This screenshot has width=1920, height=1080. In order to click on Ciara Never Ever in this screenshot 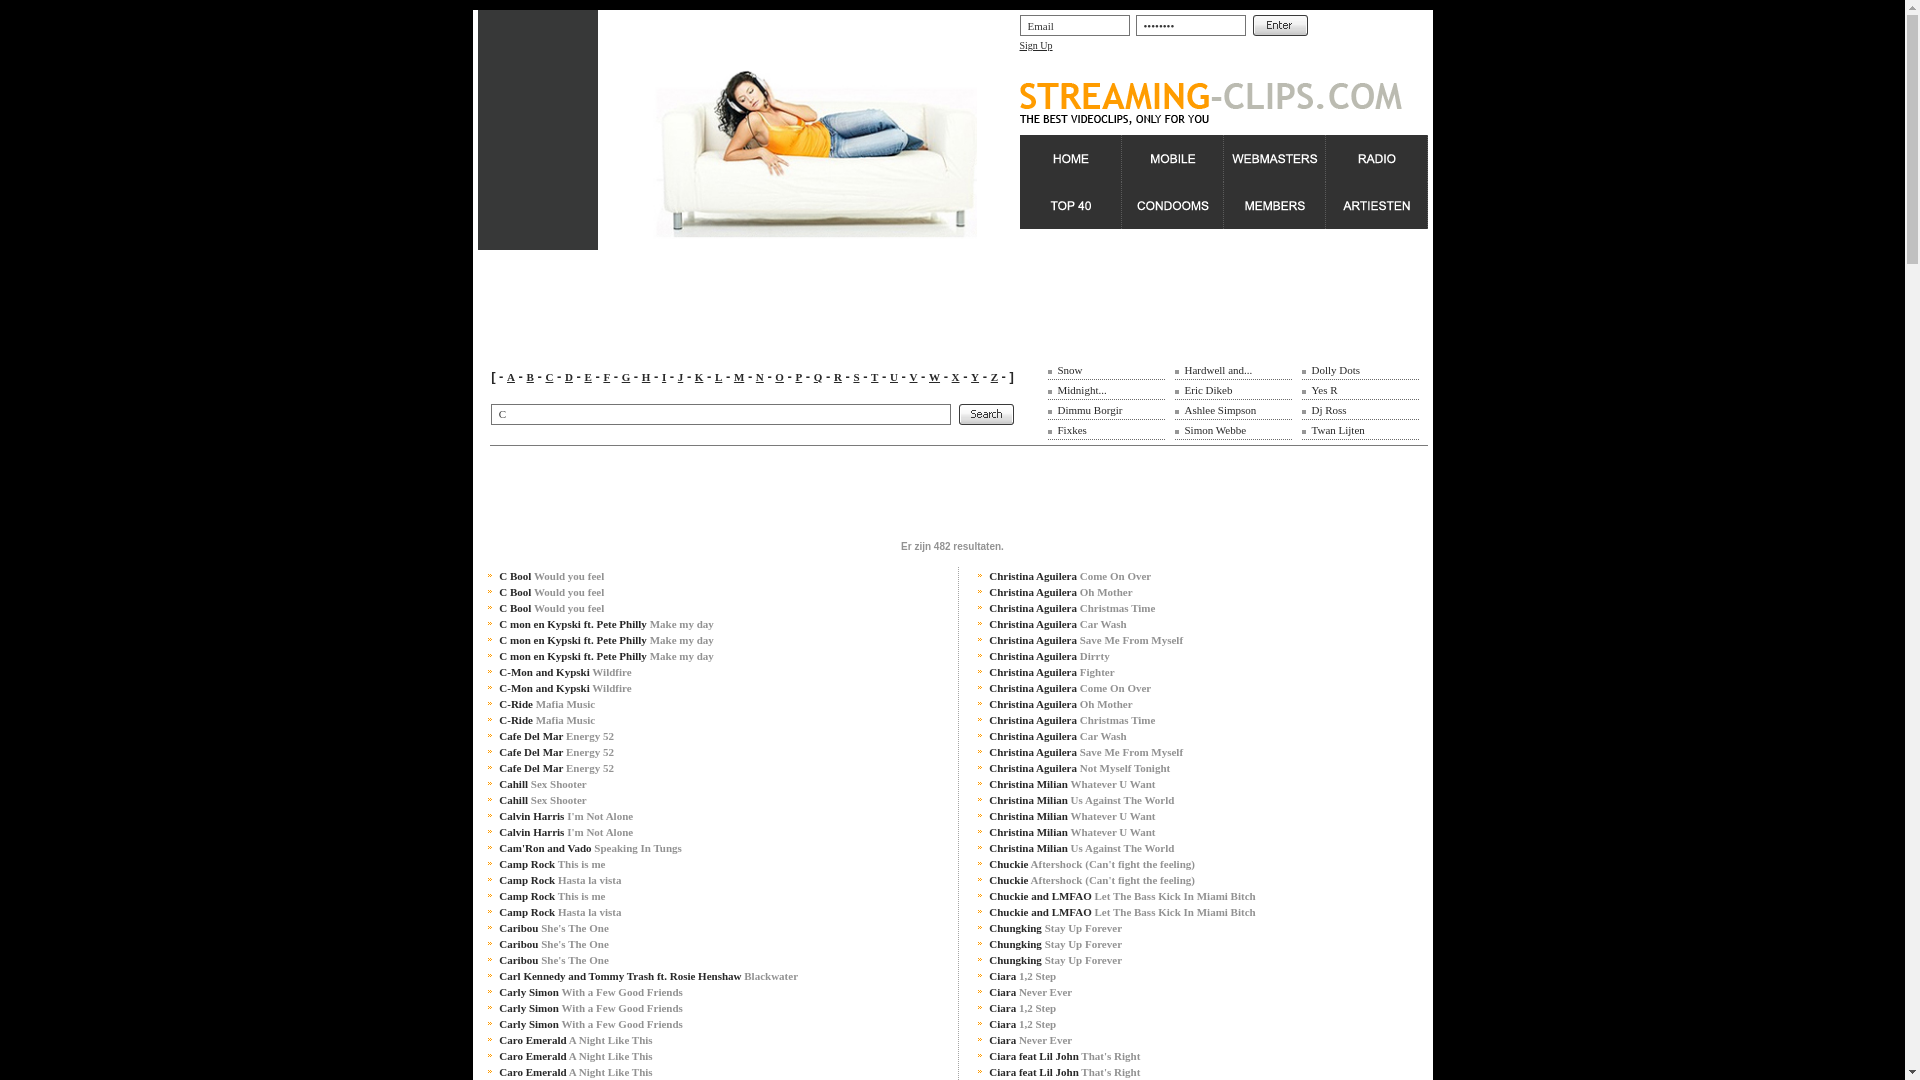, I will do `click(1030, 992)`.